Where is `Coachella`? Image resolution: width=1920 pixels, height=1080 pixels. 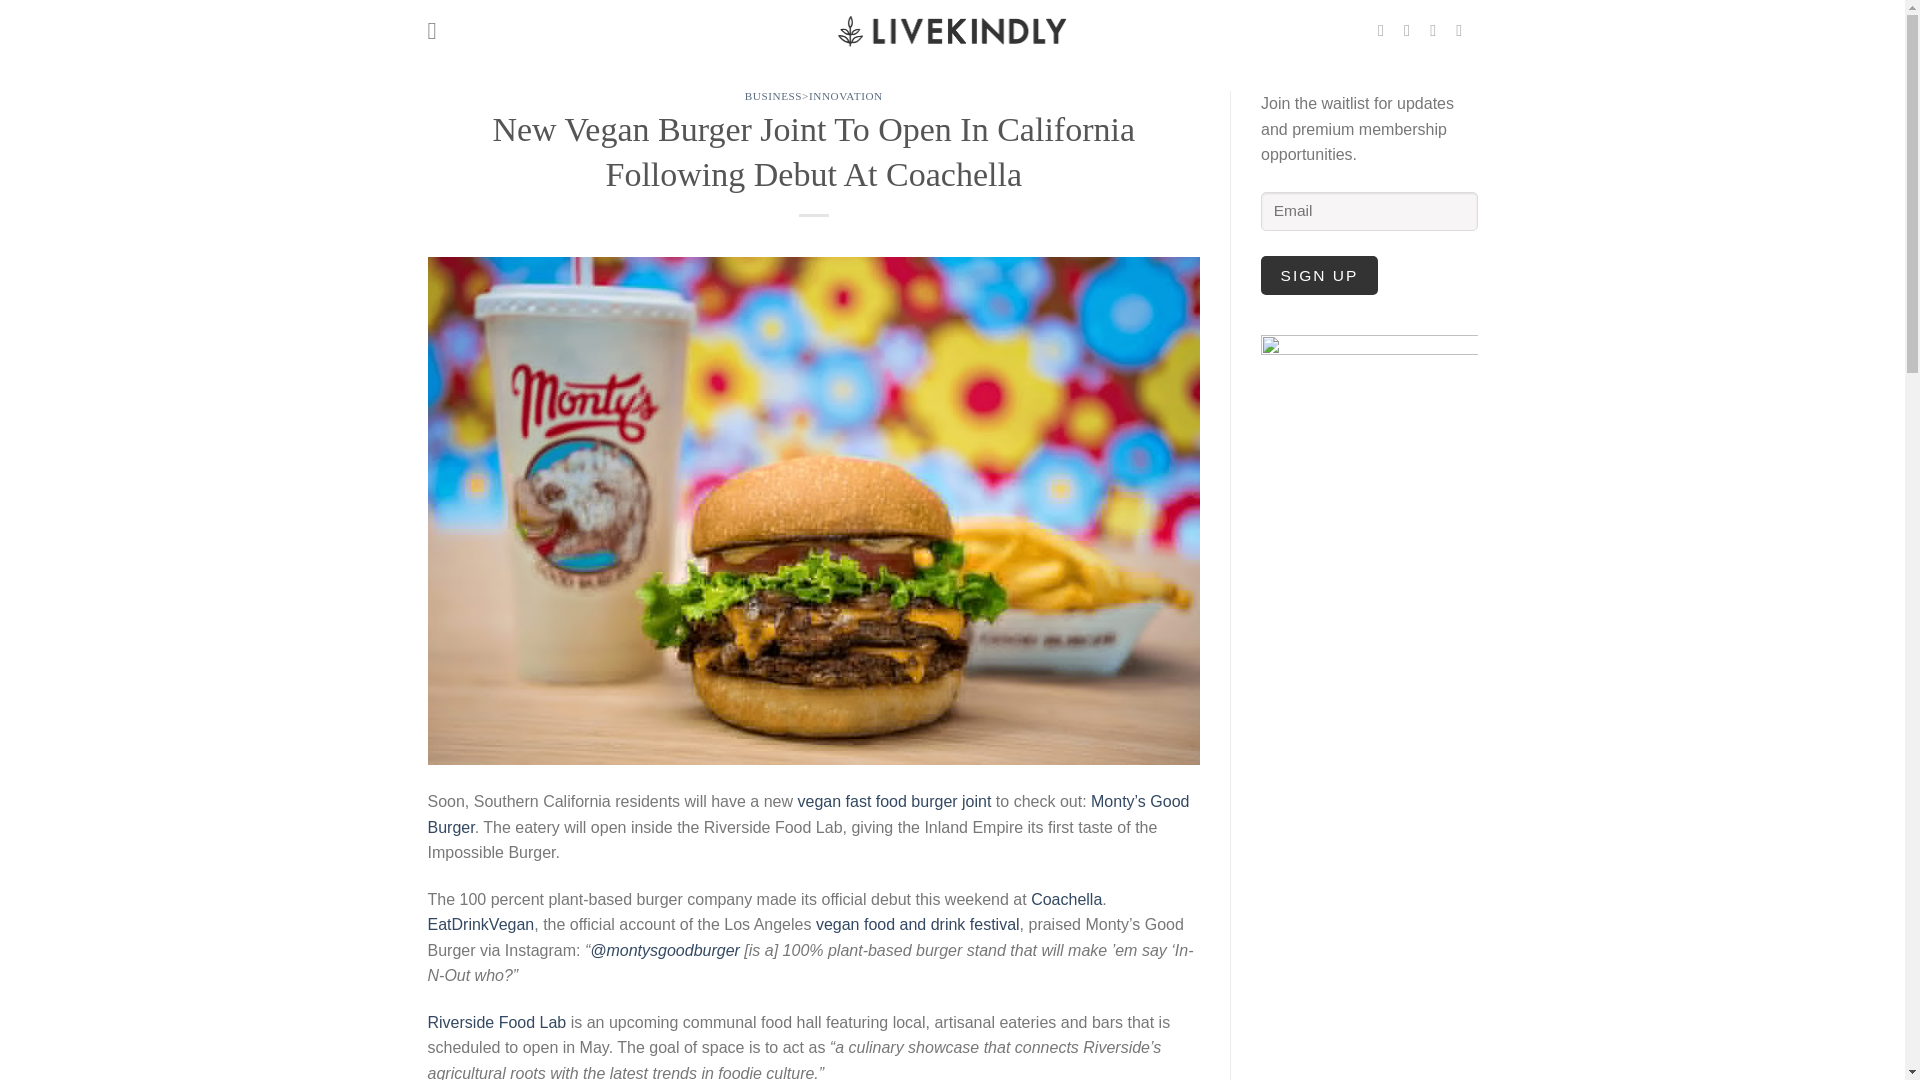
Coachella is located at coordinates (1066, 900).